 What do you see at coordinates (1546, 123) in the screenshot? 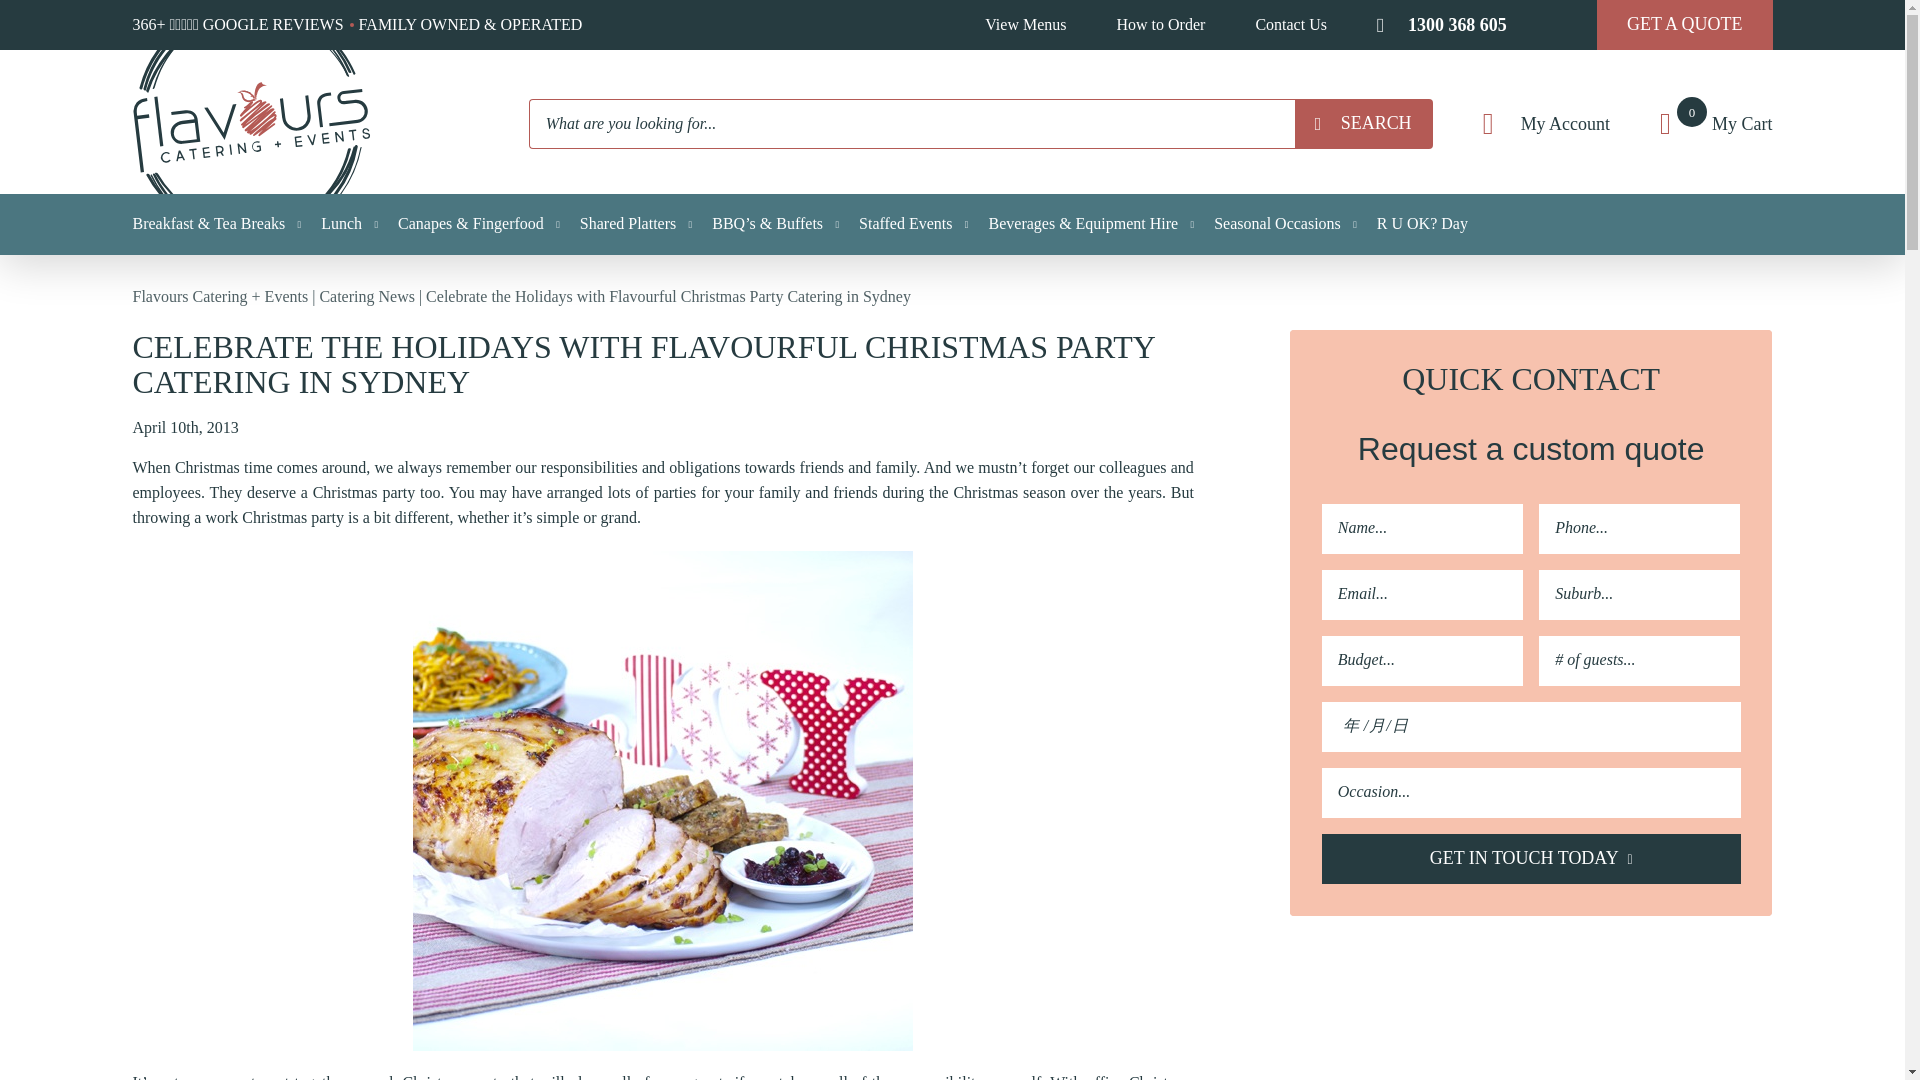
I see `My Account` at bounding box center [1546, 123].